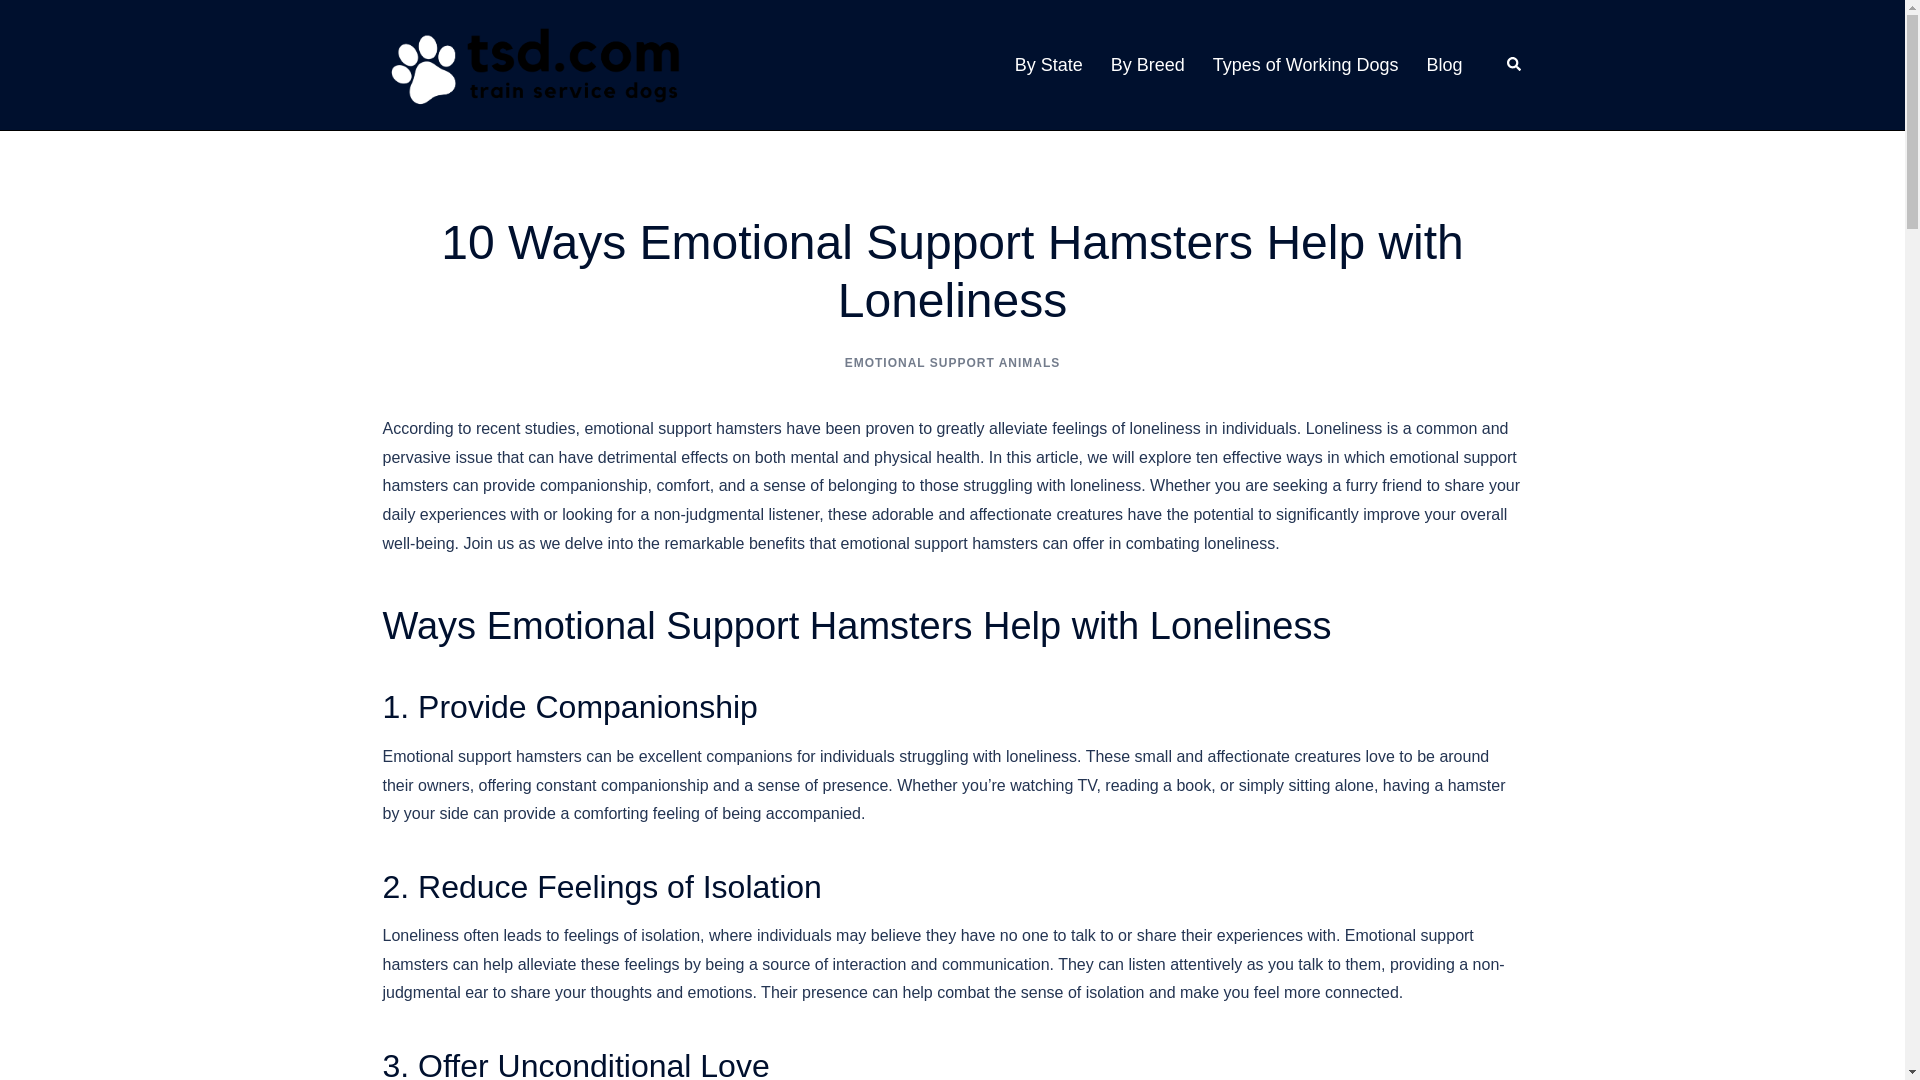 The height and width of the screenshot is (1080, 1920). Describe the element at coordinates (1048, 64) in the screenshot. I see `By State` at that location.